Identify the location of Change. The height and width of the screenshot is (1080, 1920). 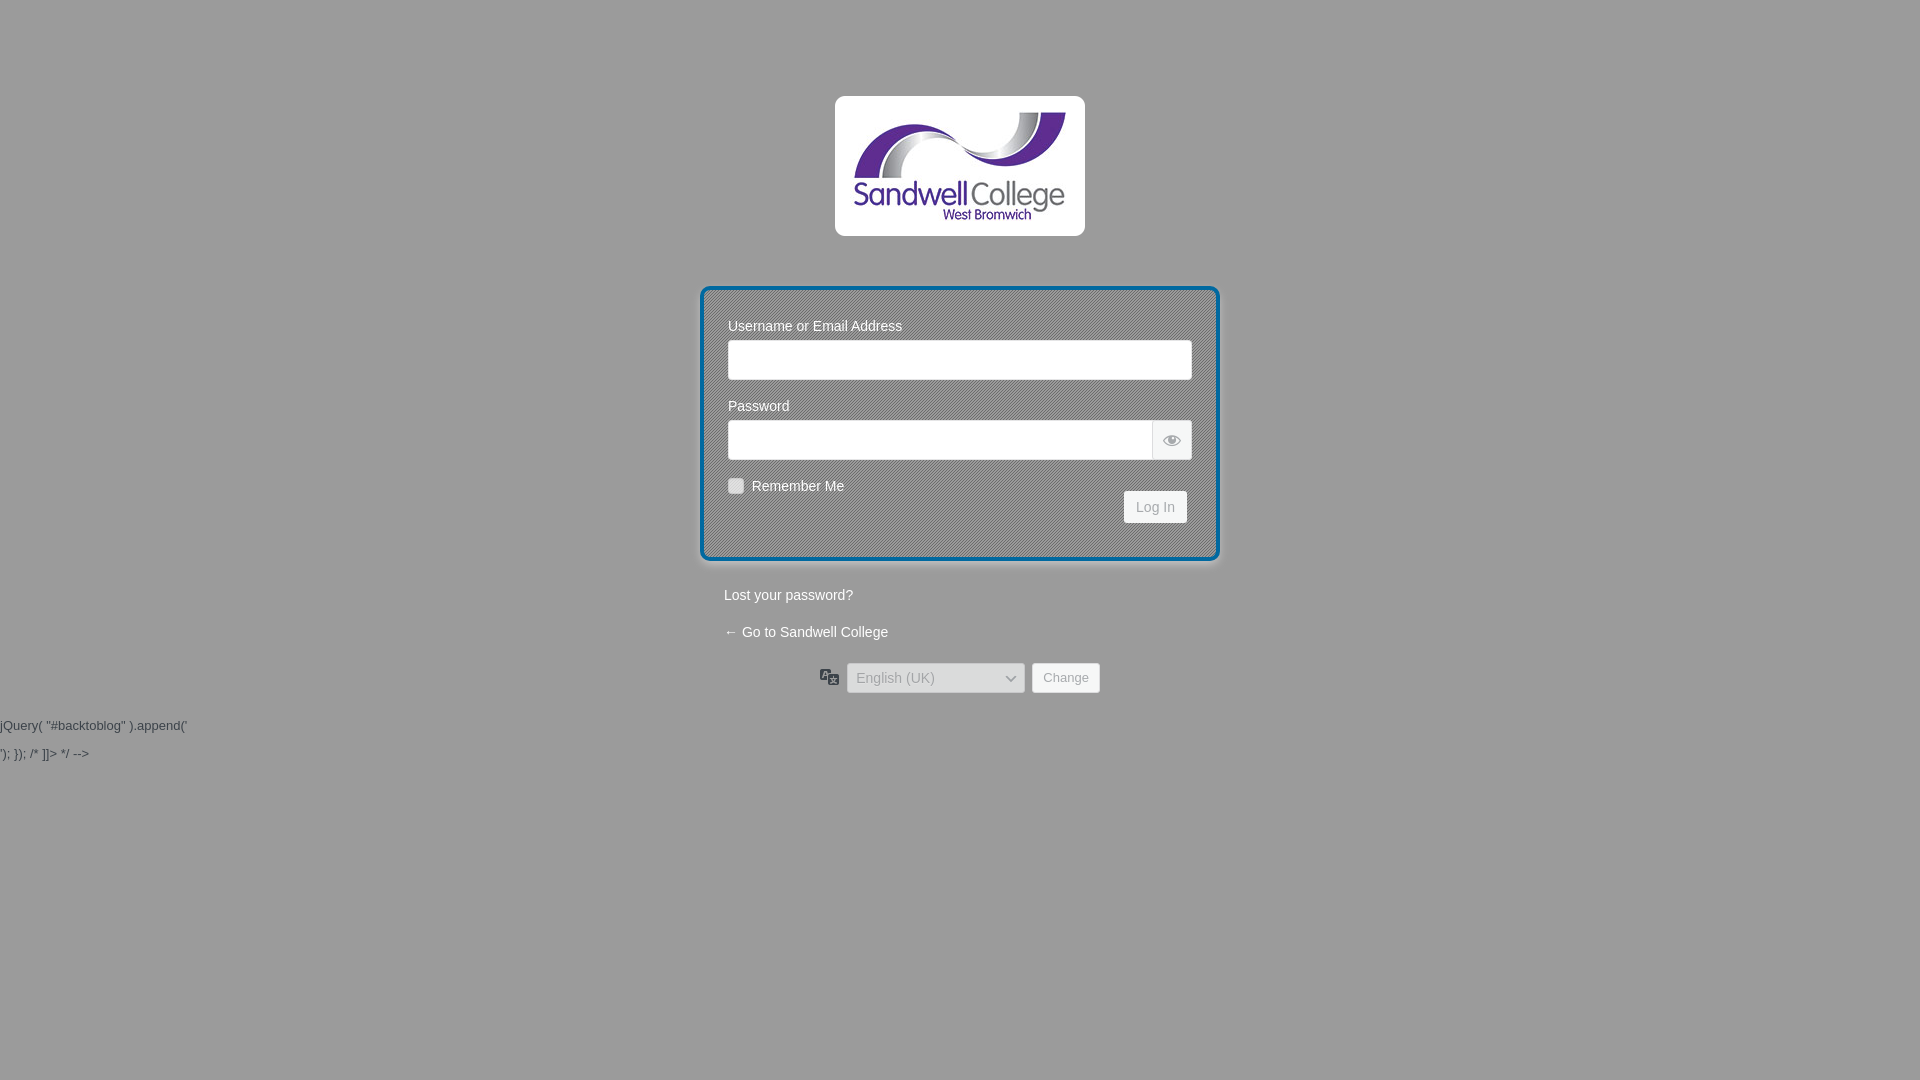
(1066, 678).